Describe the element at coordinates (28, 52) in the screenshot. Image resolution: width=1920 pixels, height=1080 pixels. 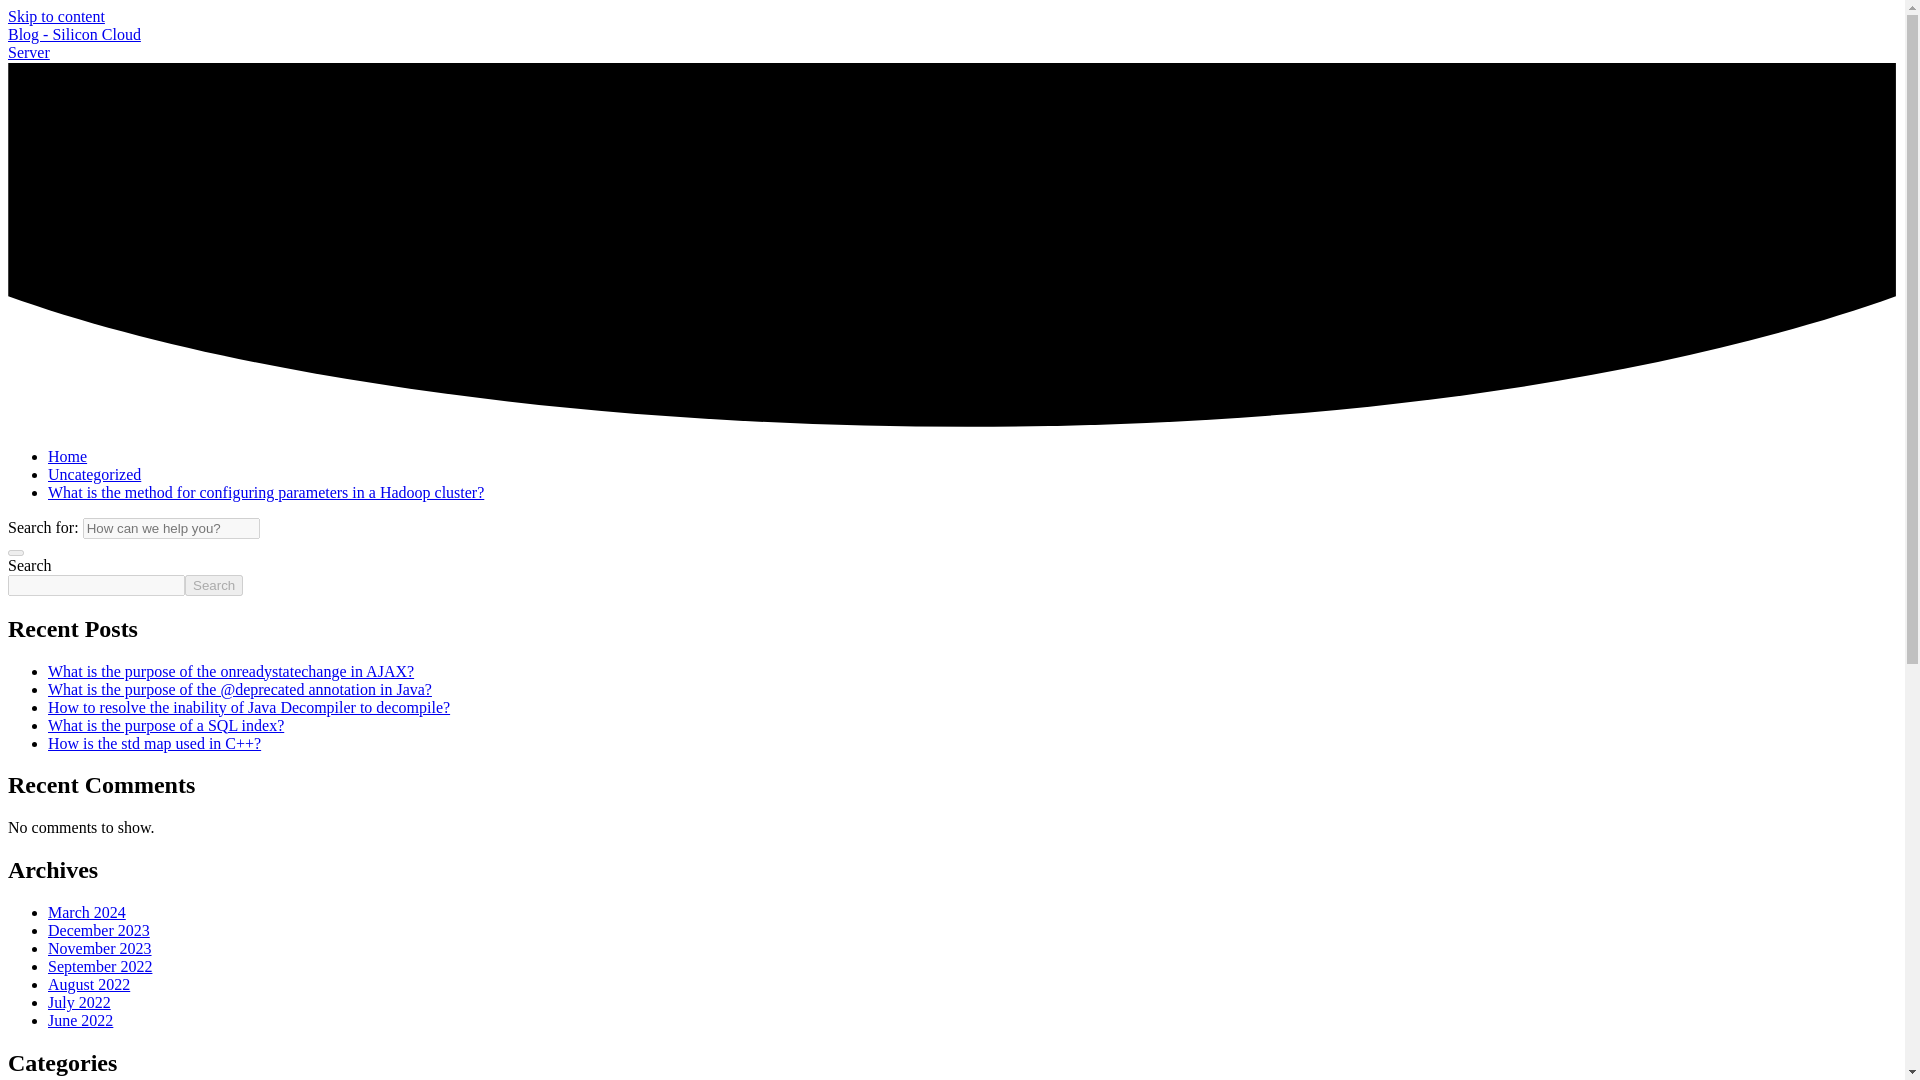
I see `Server` at that location.